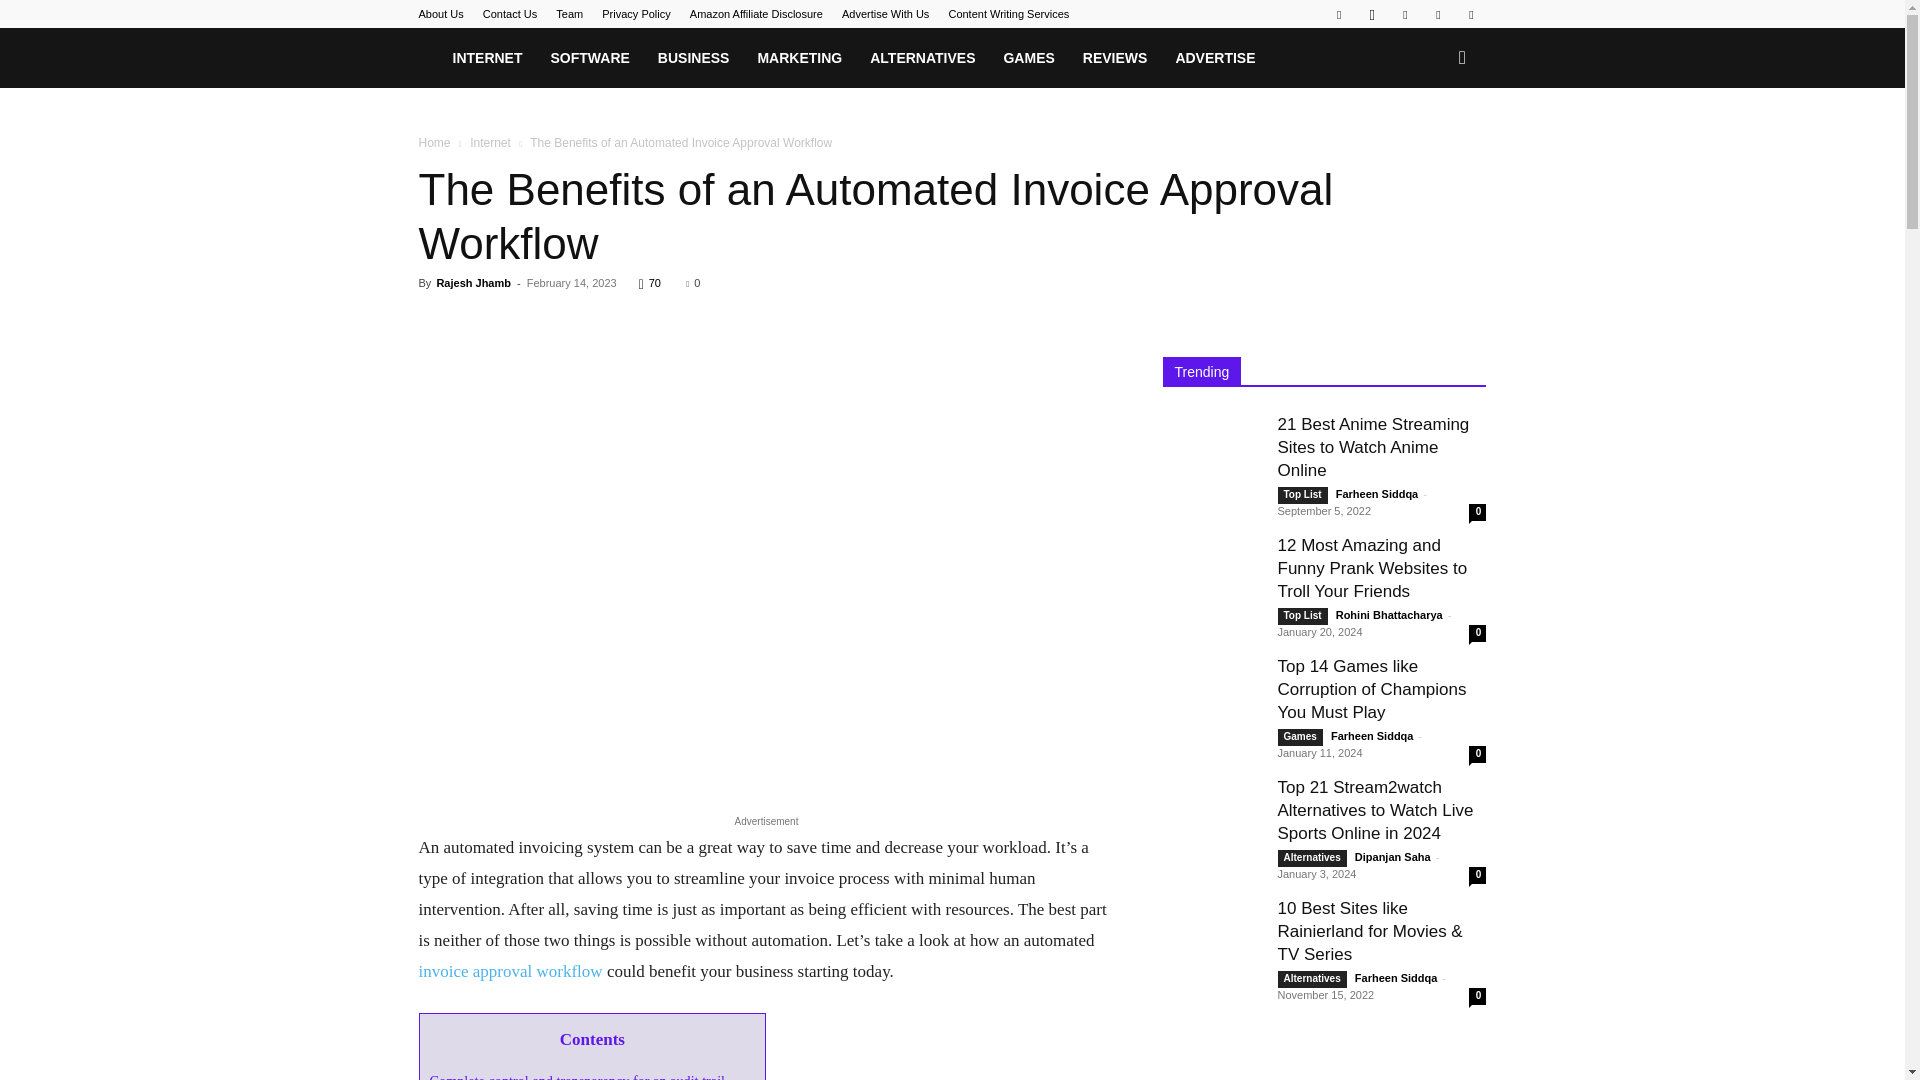  Describe the element at coordinates (886, 14) in the screenshot. I see `Advertise With Us` at that location.